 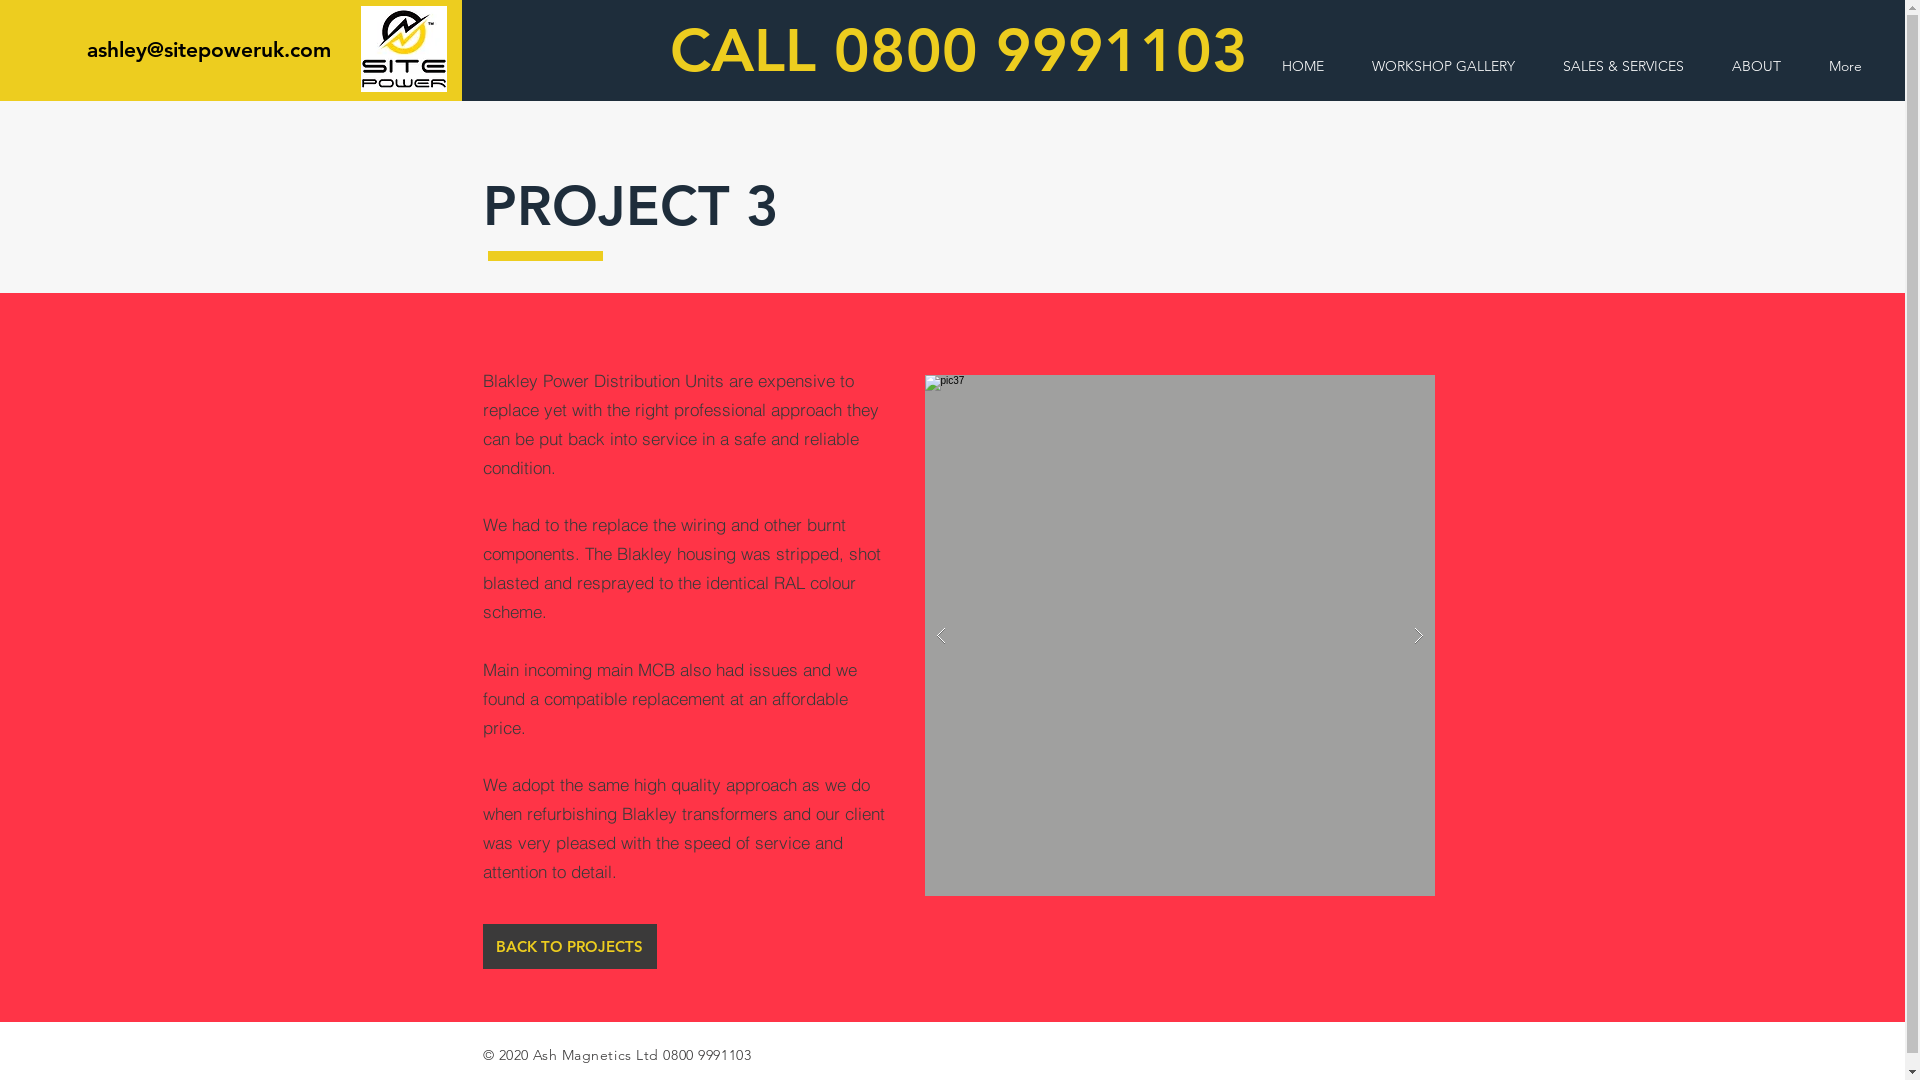 What do you see at coordinates (1756, 66) in the screenshot?
I see `ABOUT` at bounding box center [1756, 66].